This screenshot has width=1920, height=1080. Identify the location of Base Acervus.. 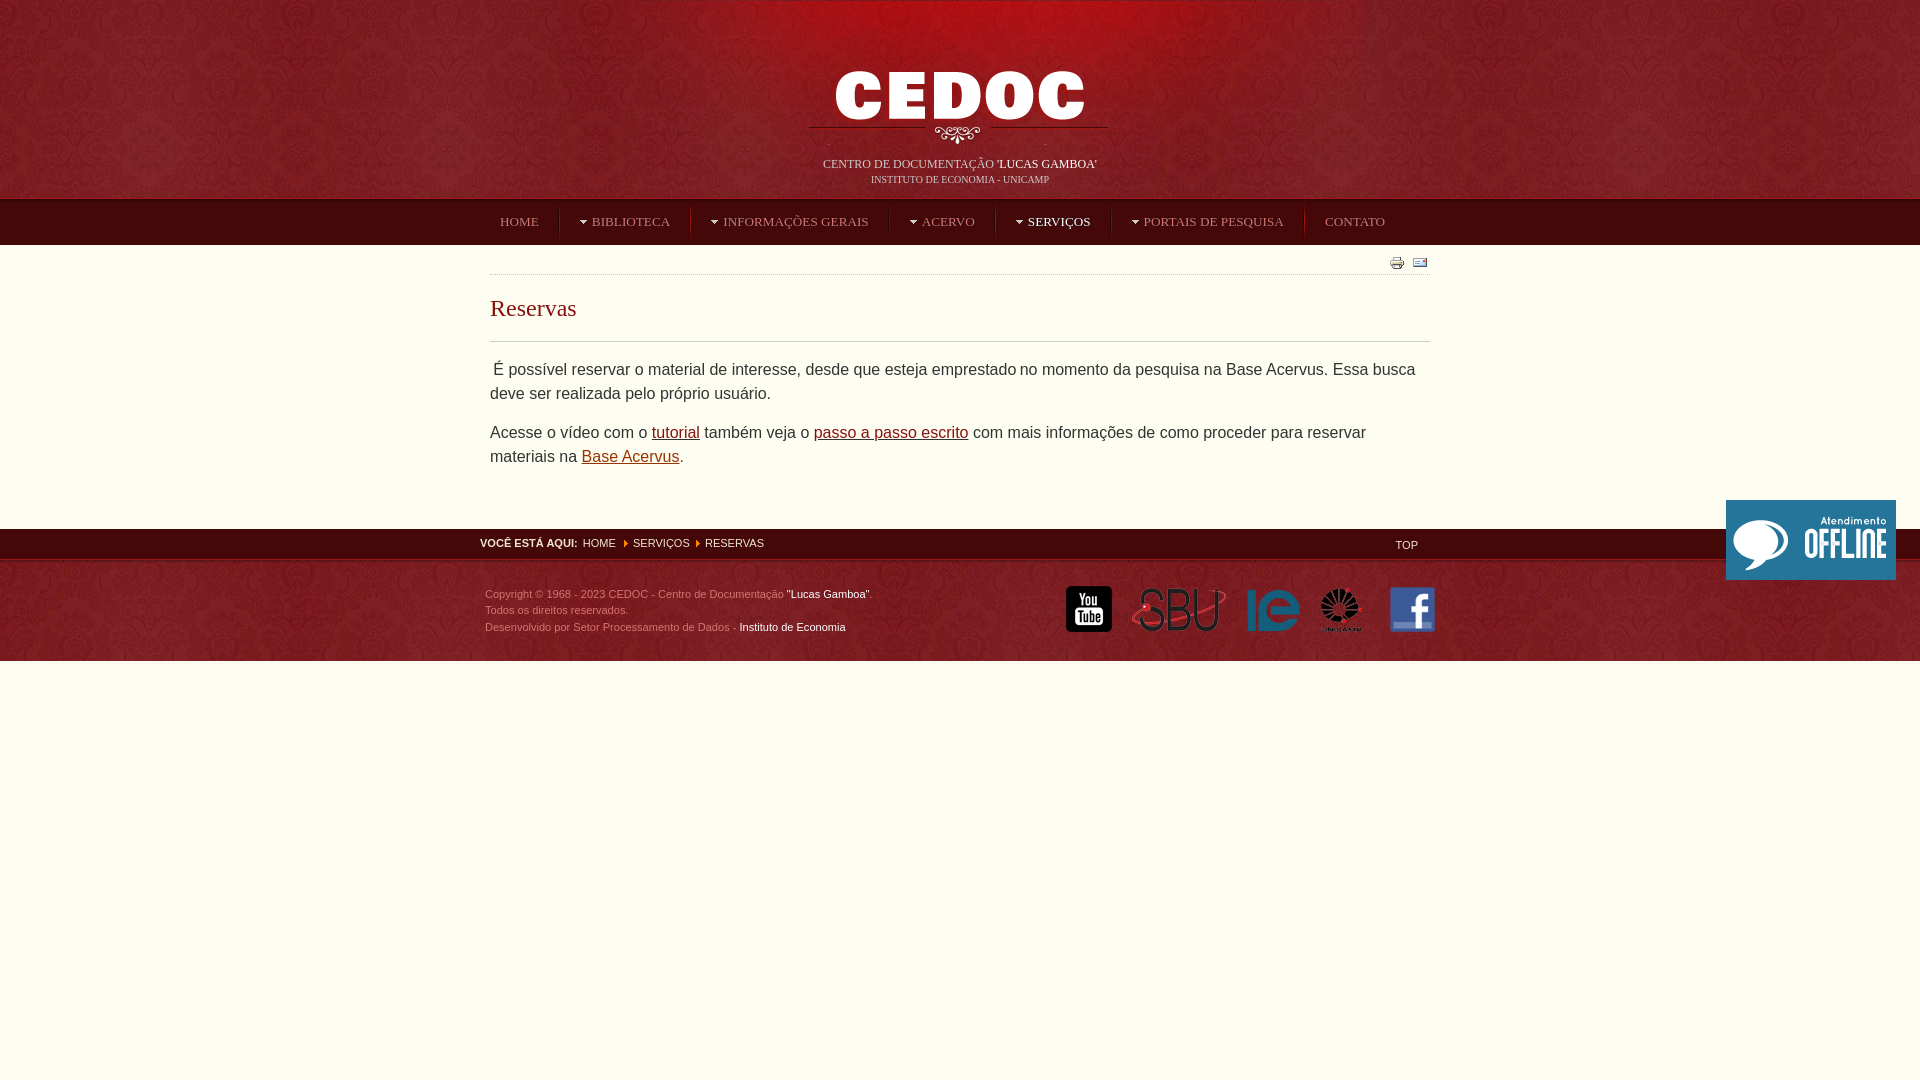
(633, 456).